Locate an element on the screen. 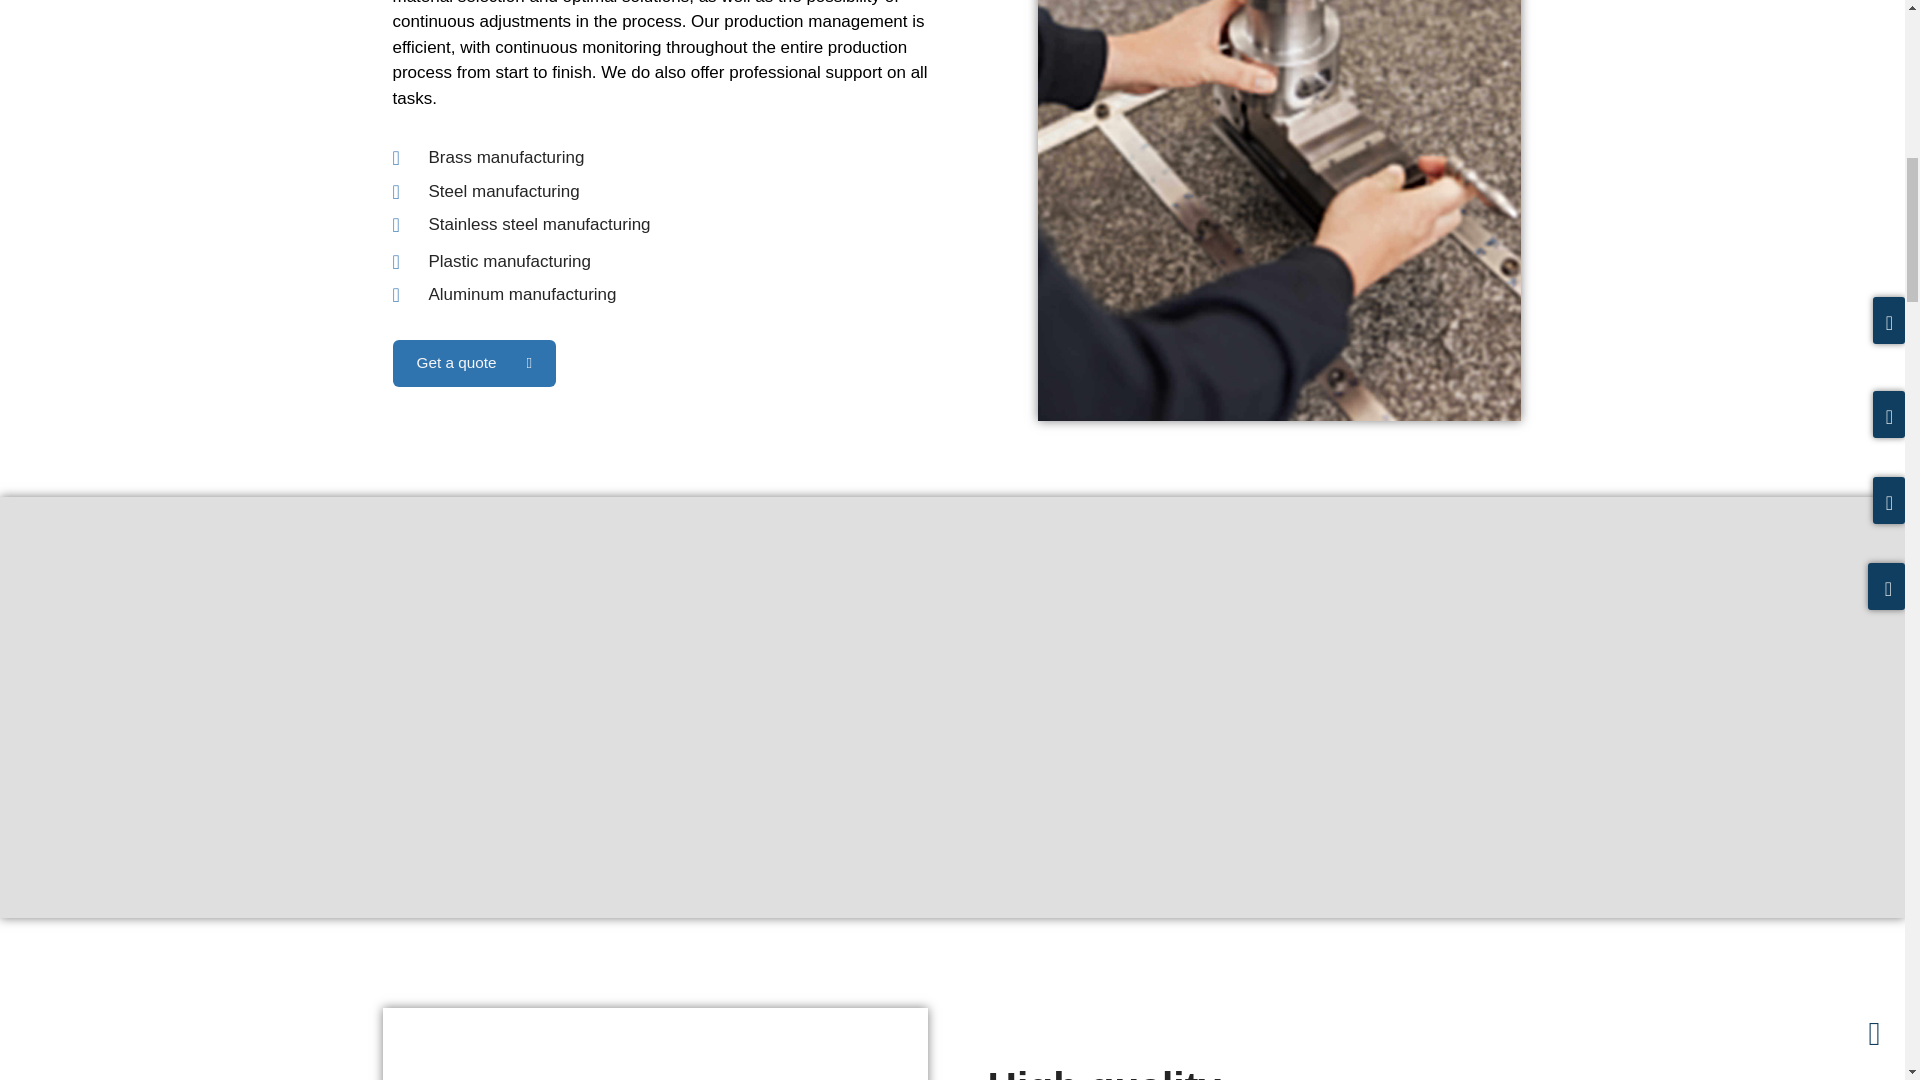  Brass manufacturing is located at coordinates (709, 157).